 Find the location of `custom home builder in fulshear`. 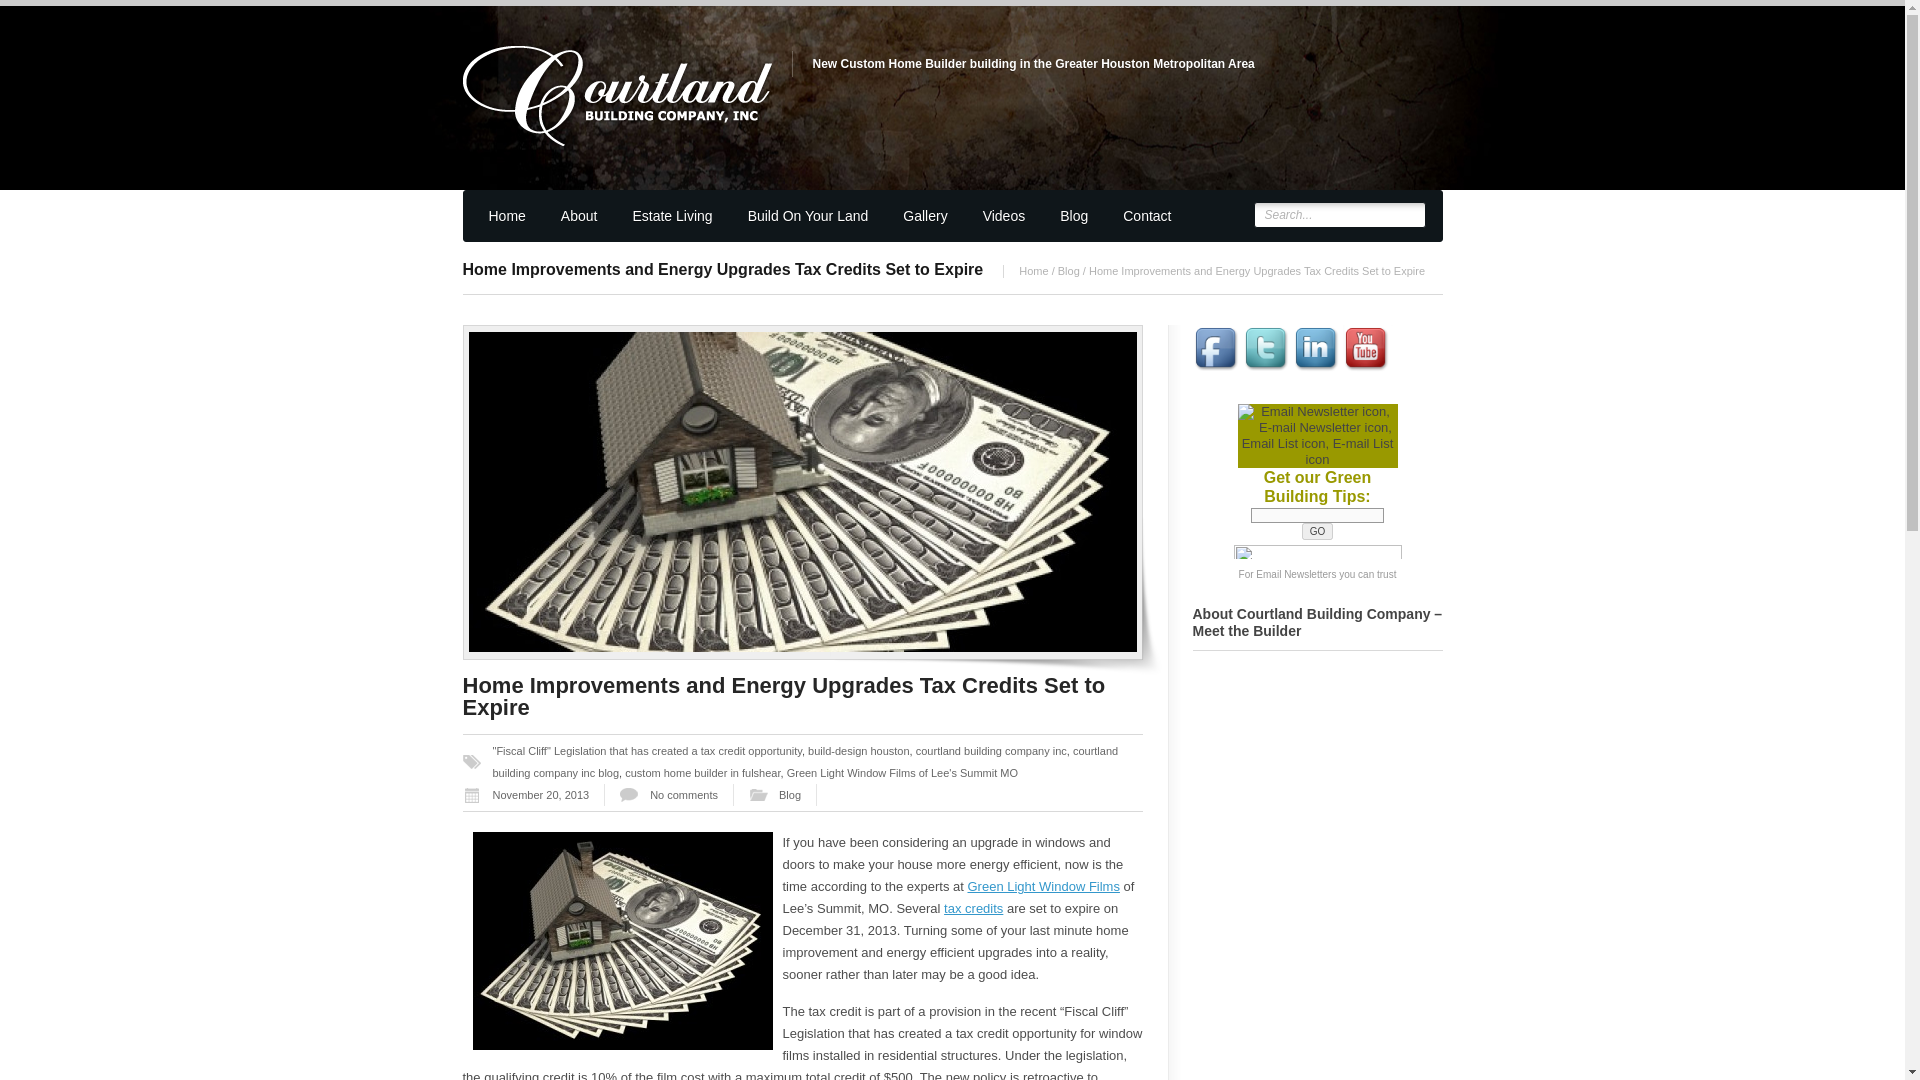

custom home builder in fulshear is located at coordinates (702, 772).